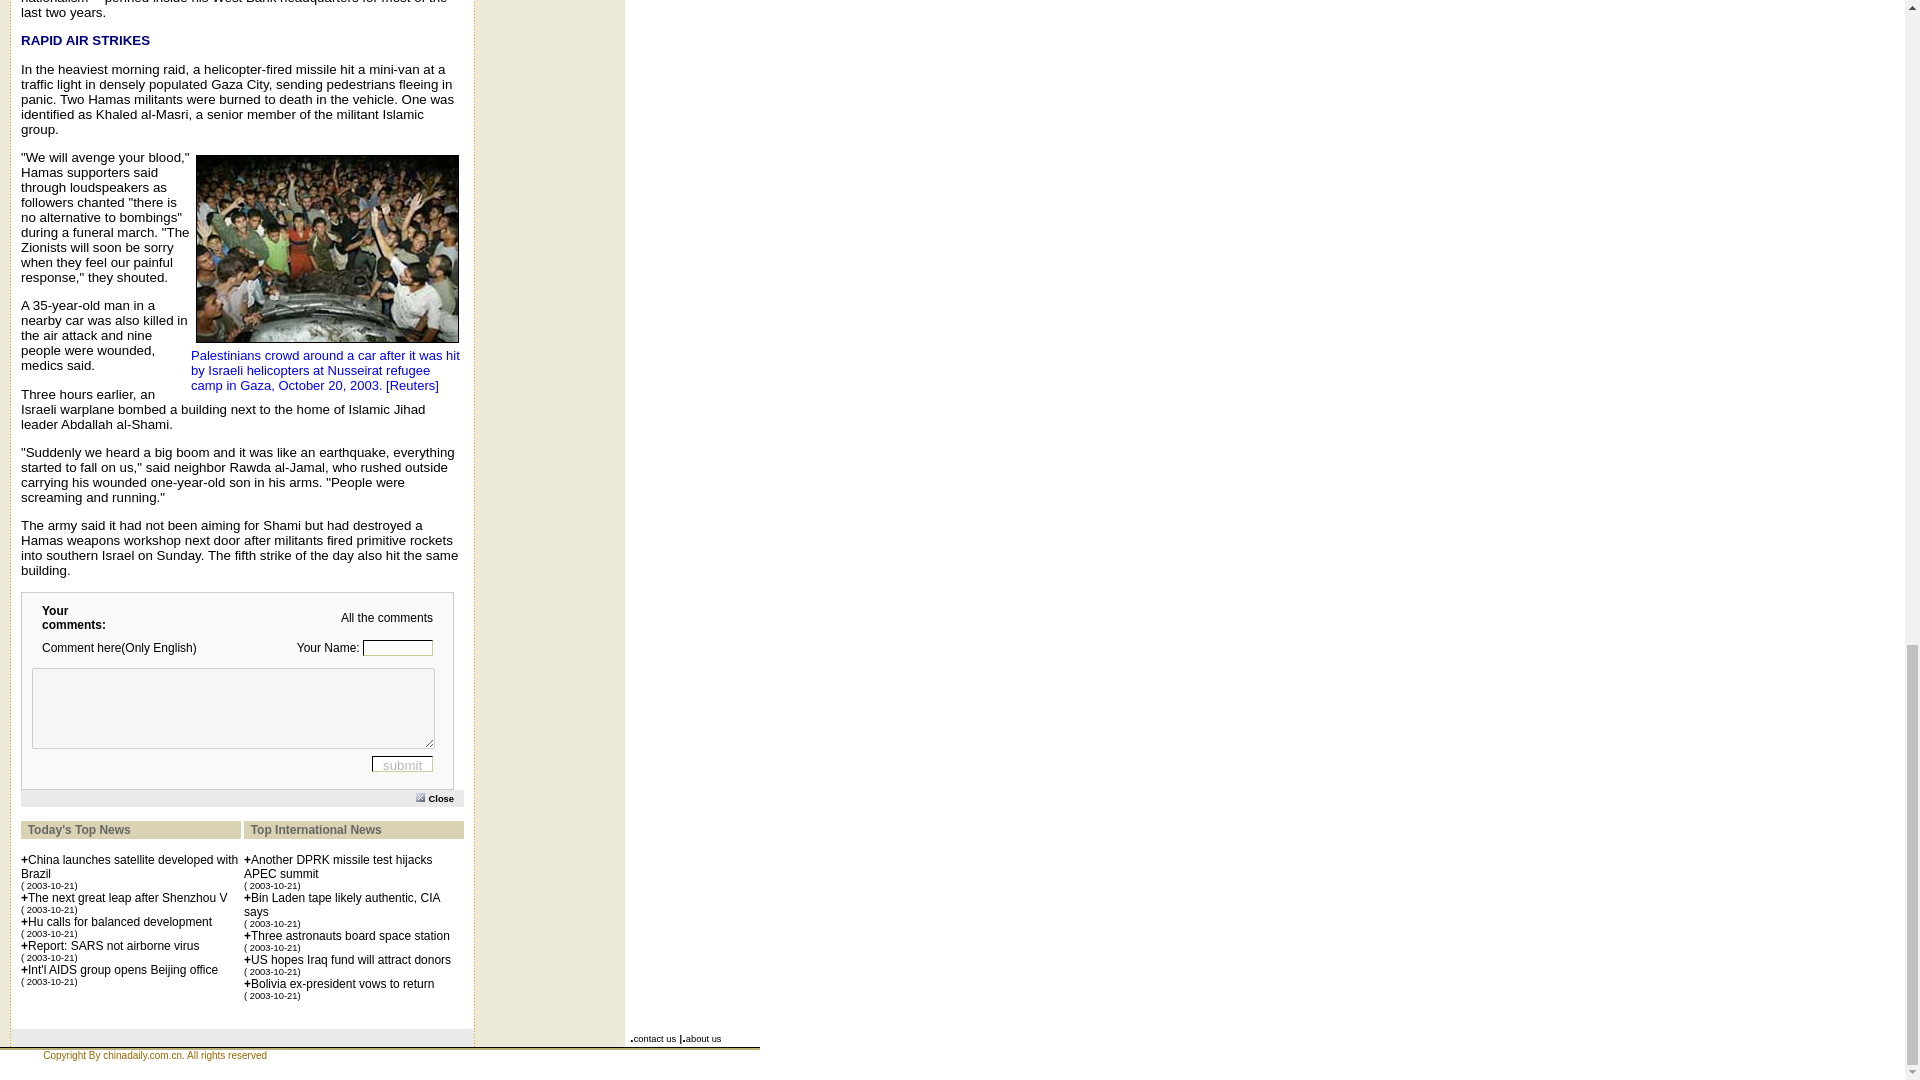  What do you see at coordinates (114, 945) in the screenshot?
I see `Report: SARS not airborne virus` at bounding box center [114, 945].